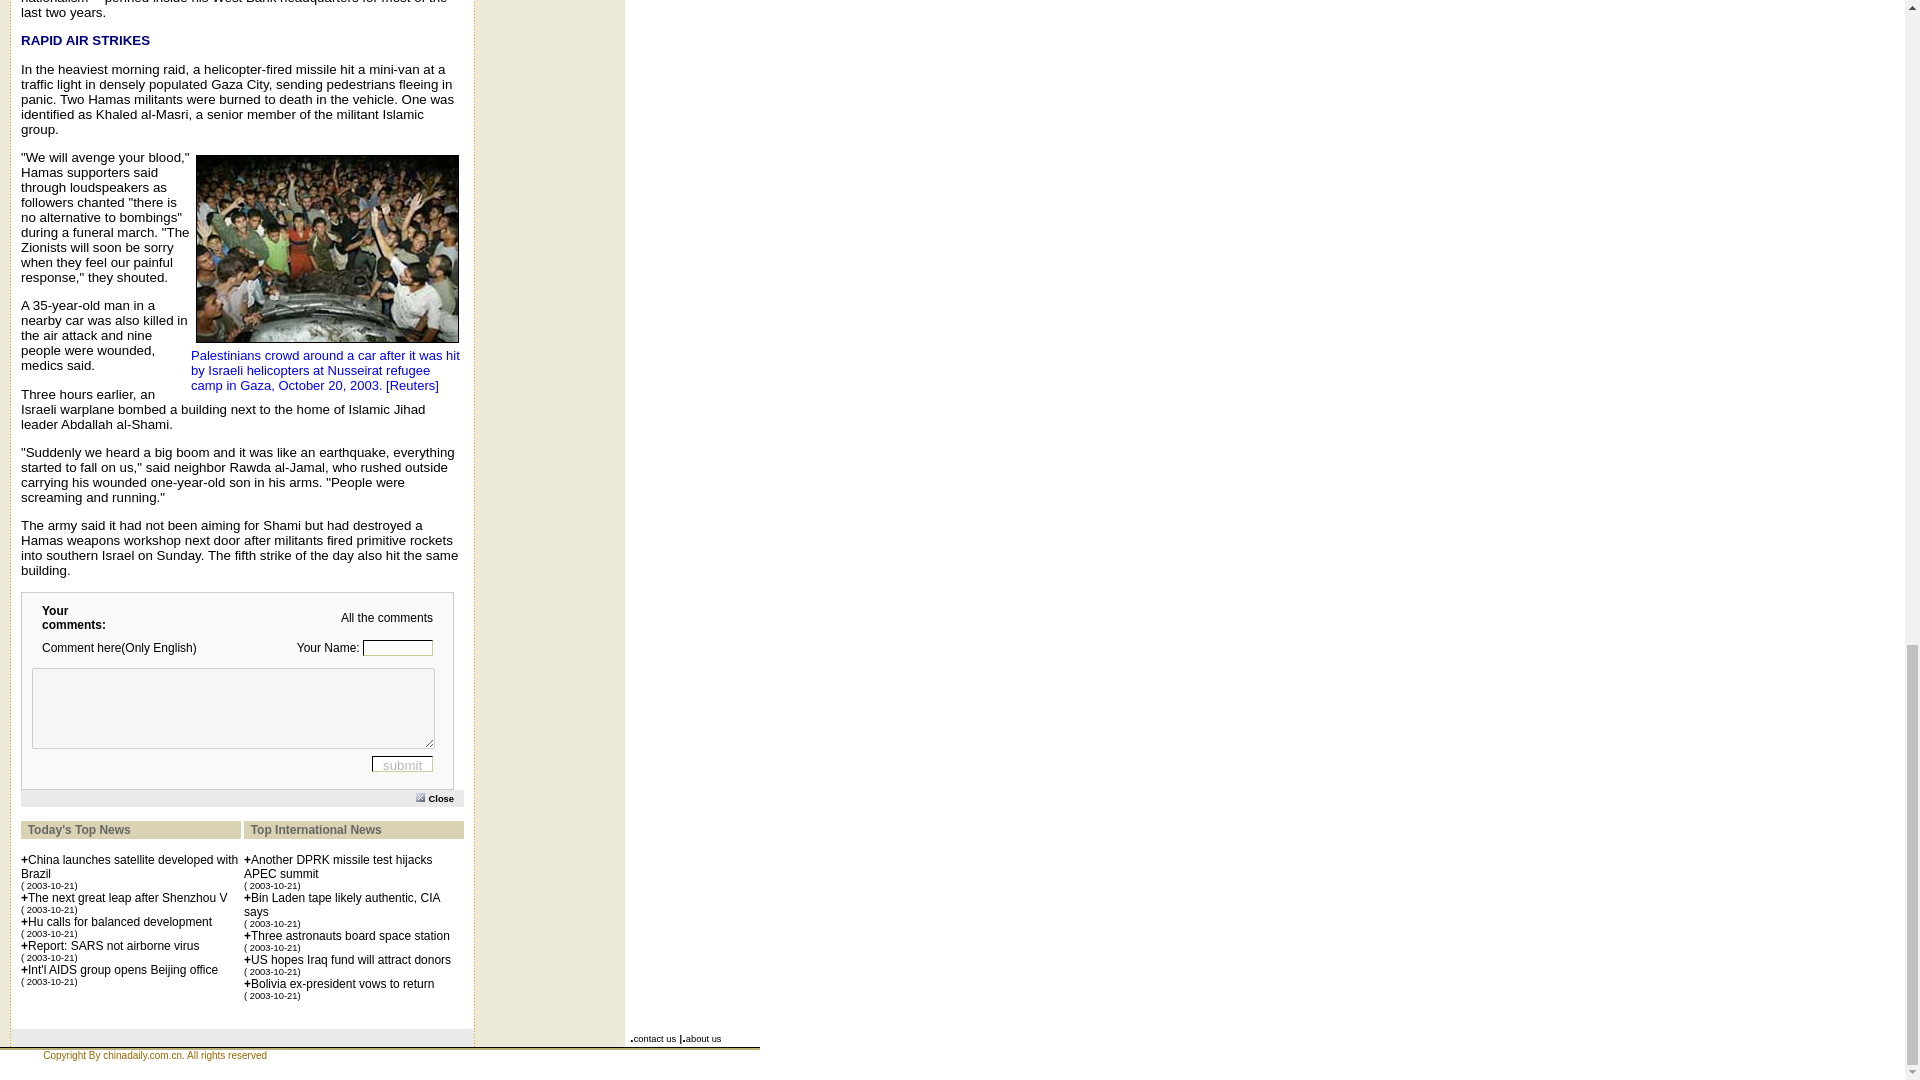  What do you see at coordinates (114, 945) in the screenshot?
I see `Report: SARS not airborne virus` at bounding box center [114, 945].